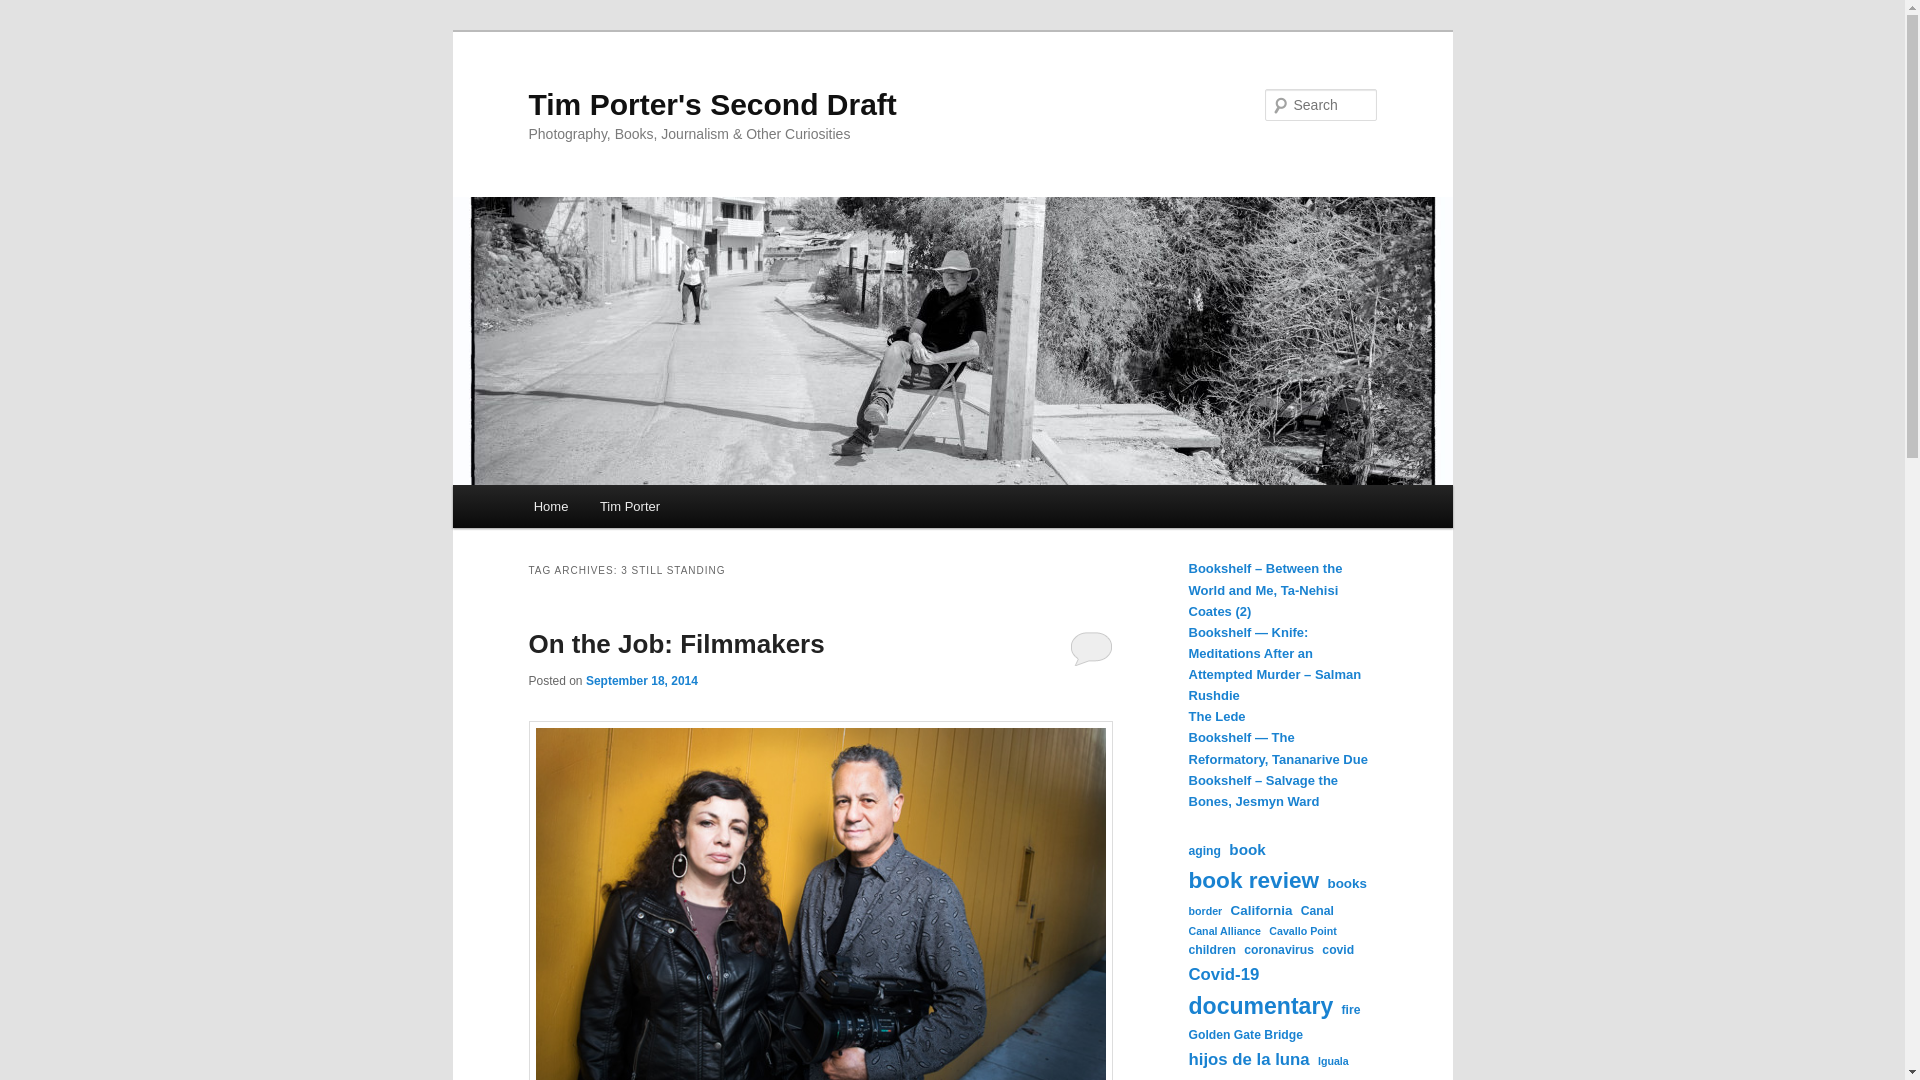 This screenshot has width=1920, height=1080. What do you see at coordinates (550, 506) in the screenshot?
I see `Home` at bounding box center [550, 506].